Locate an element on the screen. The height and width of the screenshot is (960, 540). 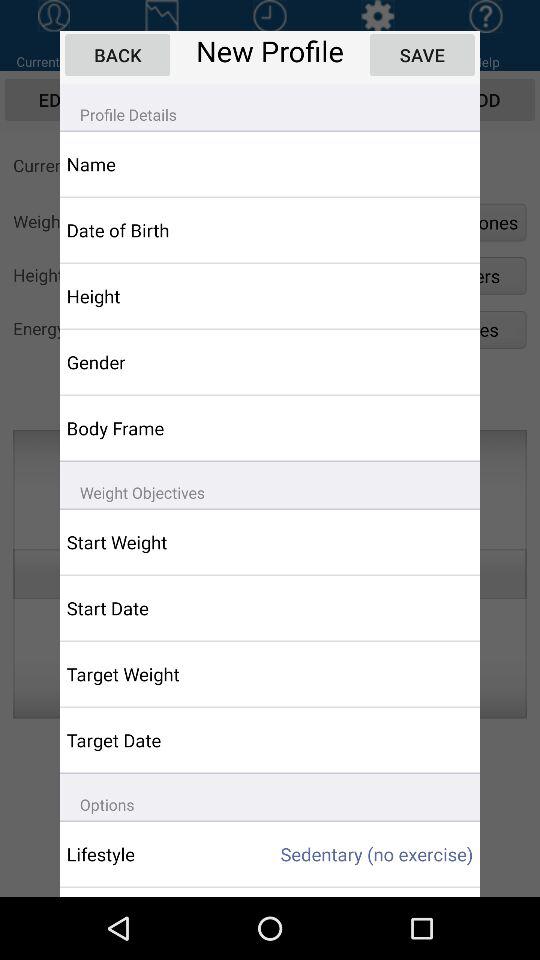
turn off the app above body frame icon is located at coordinates (156, 362).